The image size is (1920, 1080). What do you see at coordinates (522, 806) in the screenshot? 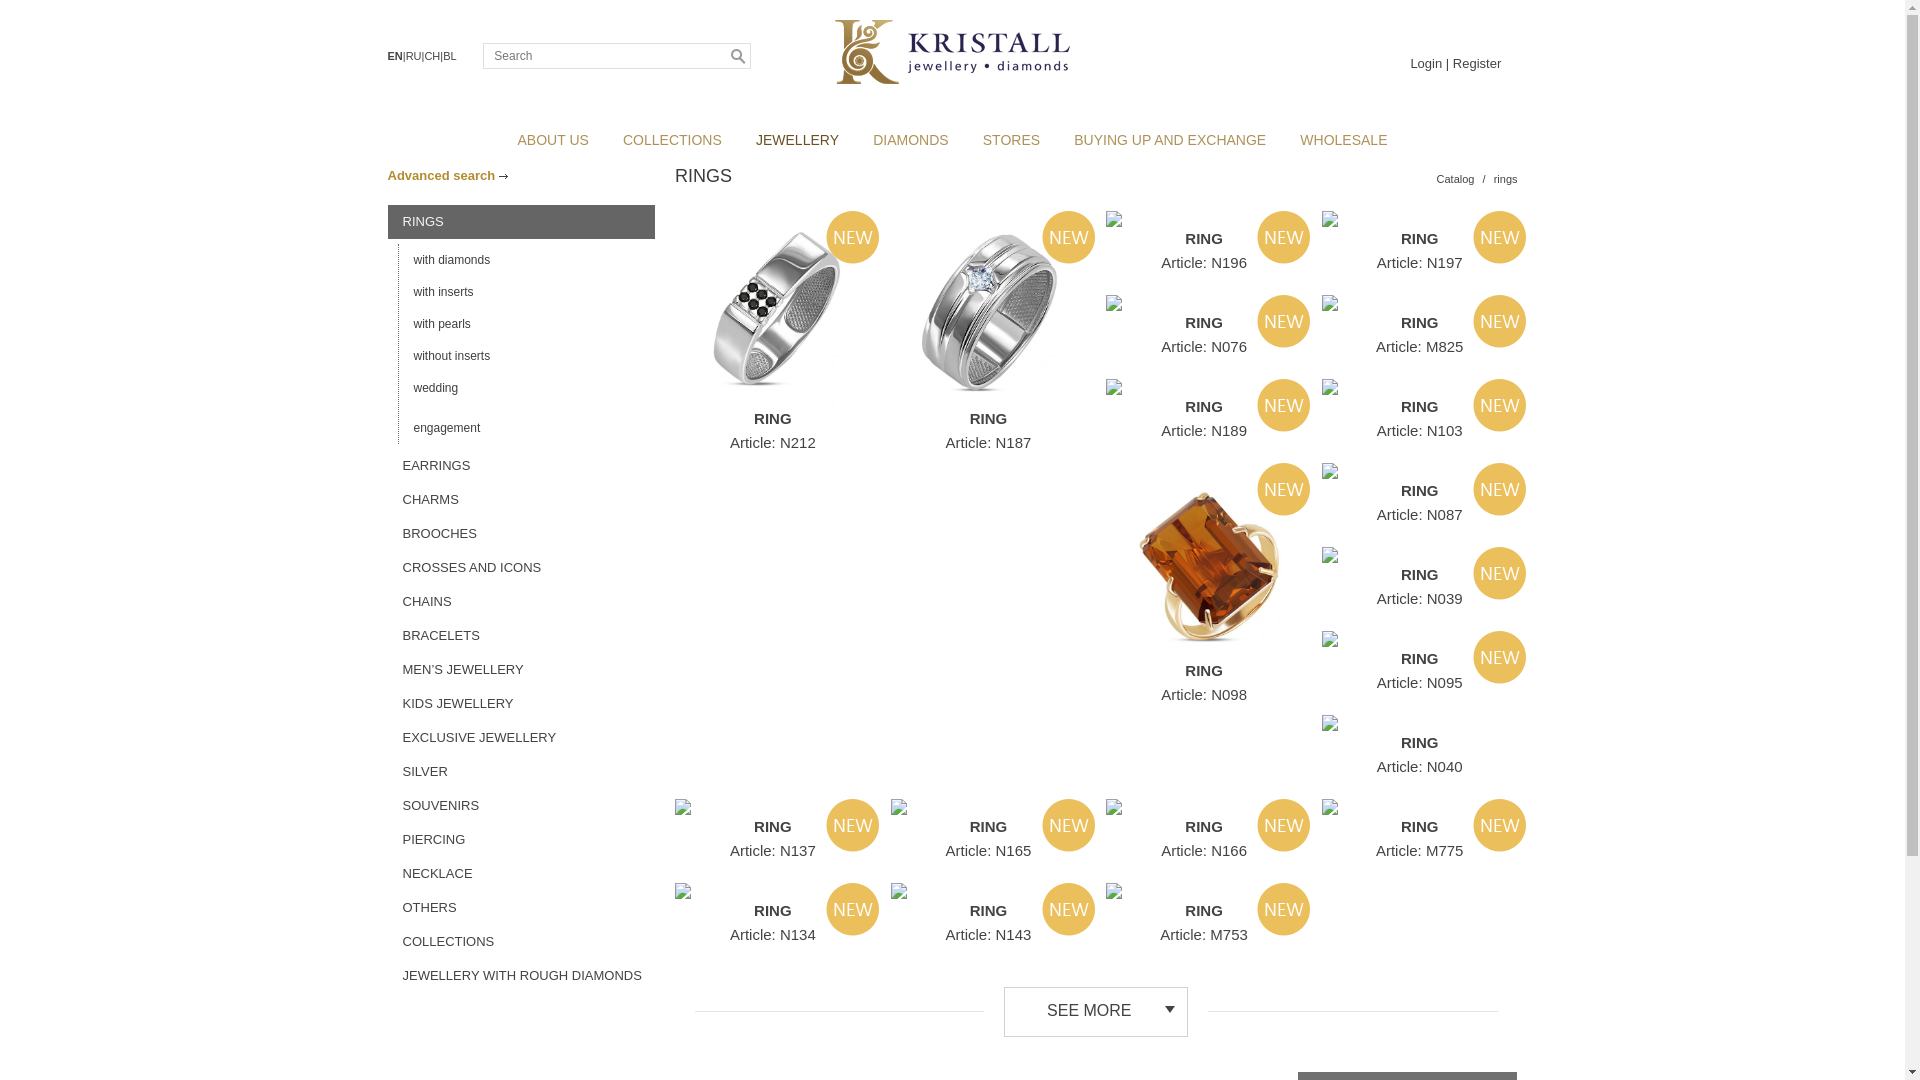
I see `SOUVENIRS` at bounding box center [522, 806].